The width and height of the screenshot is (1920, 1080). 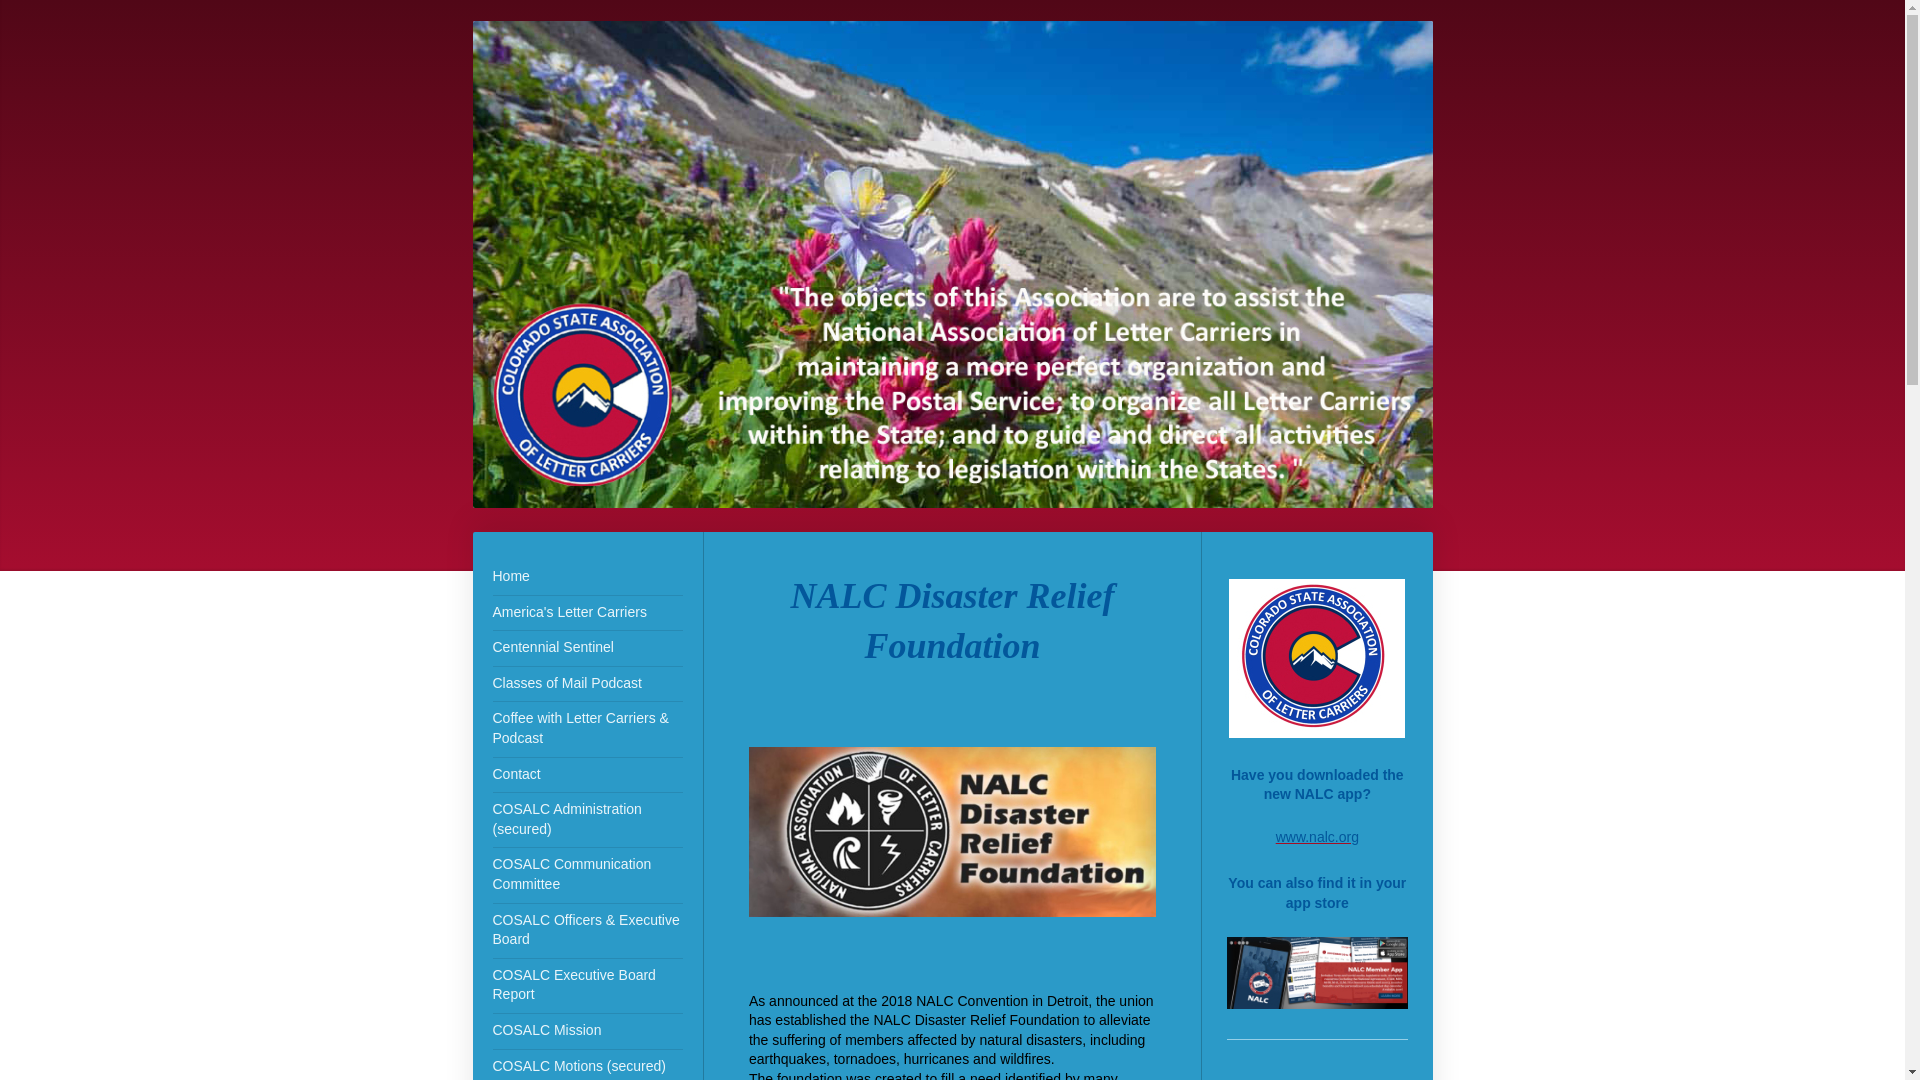 What do you see at coordinates (586, 648) in the screenshot?
I see `Centennial Sentinel` at bounding box center [586, 648].